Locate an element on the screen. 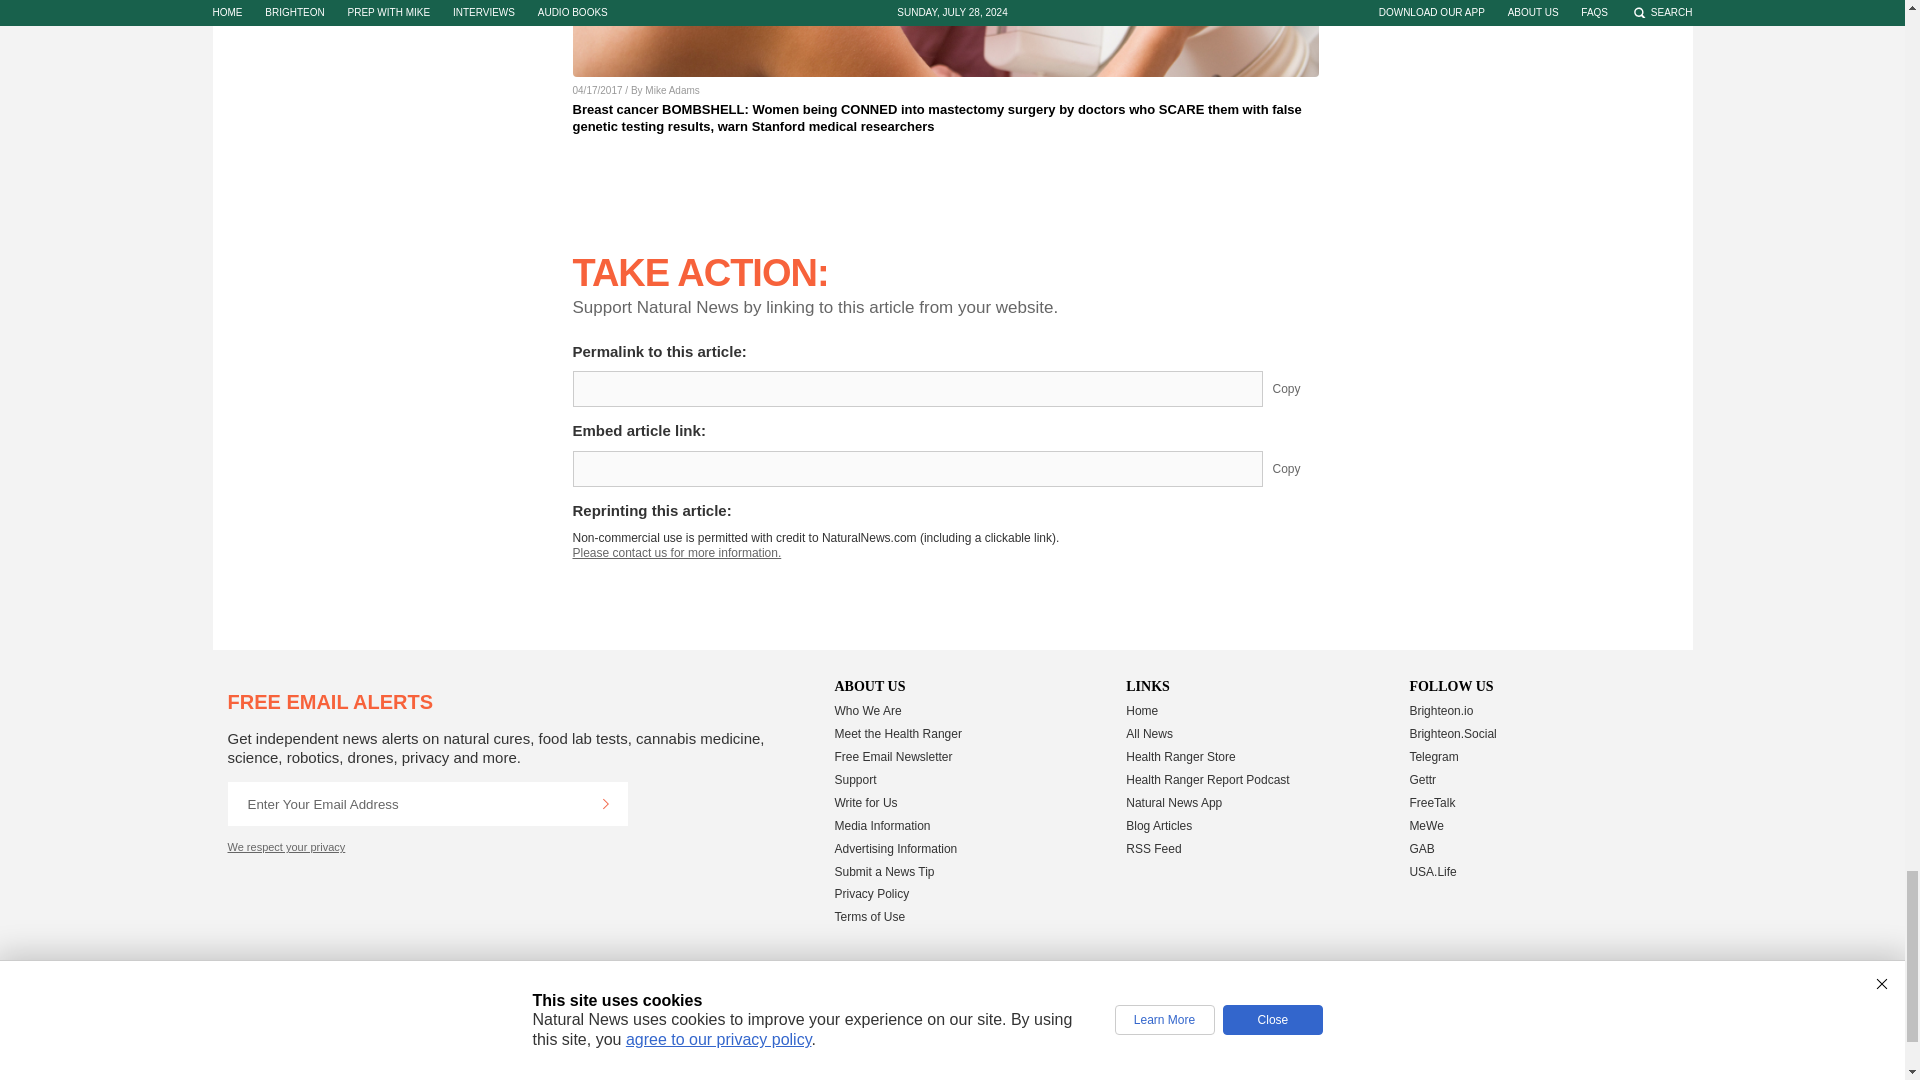 The height and width of the screenshot is (1080, 1920). Continue is located at coordinates (605, 804).